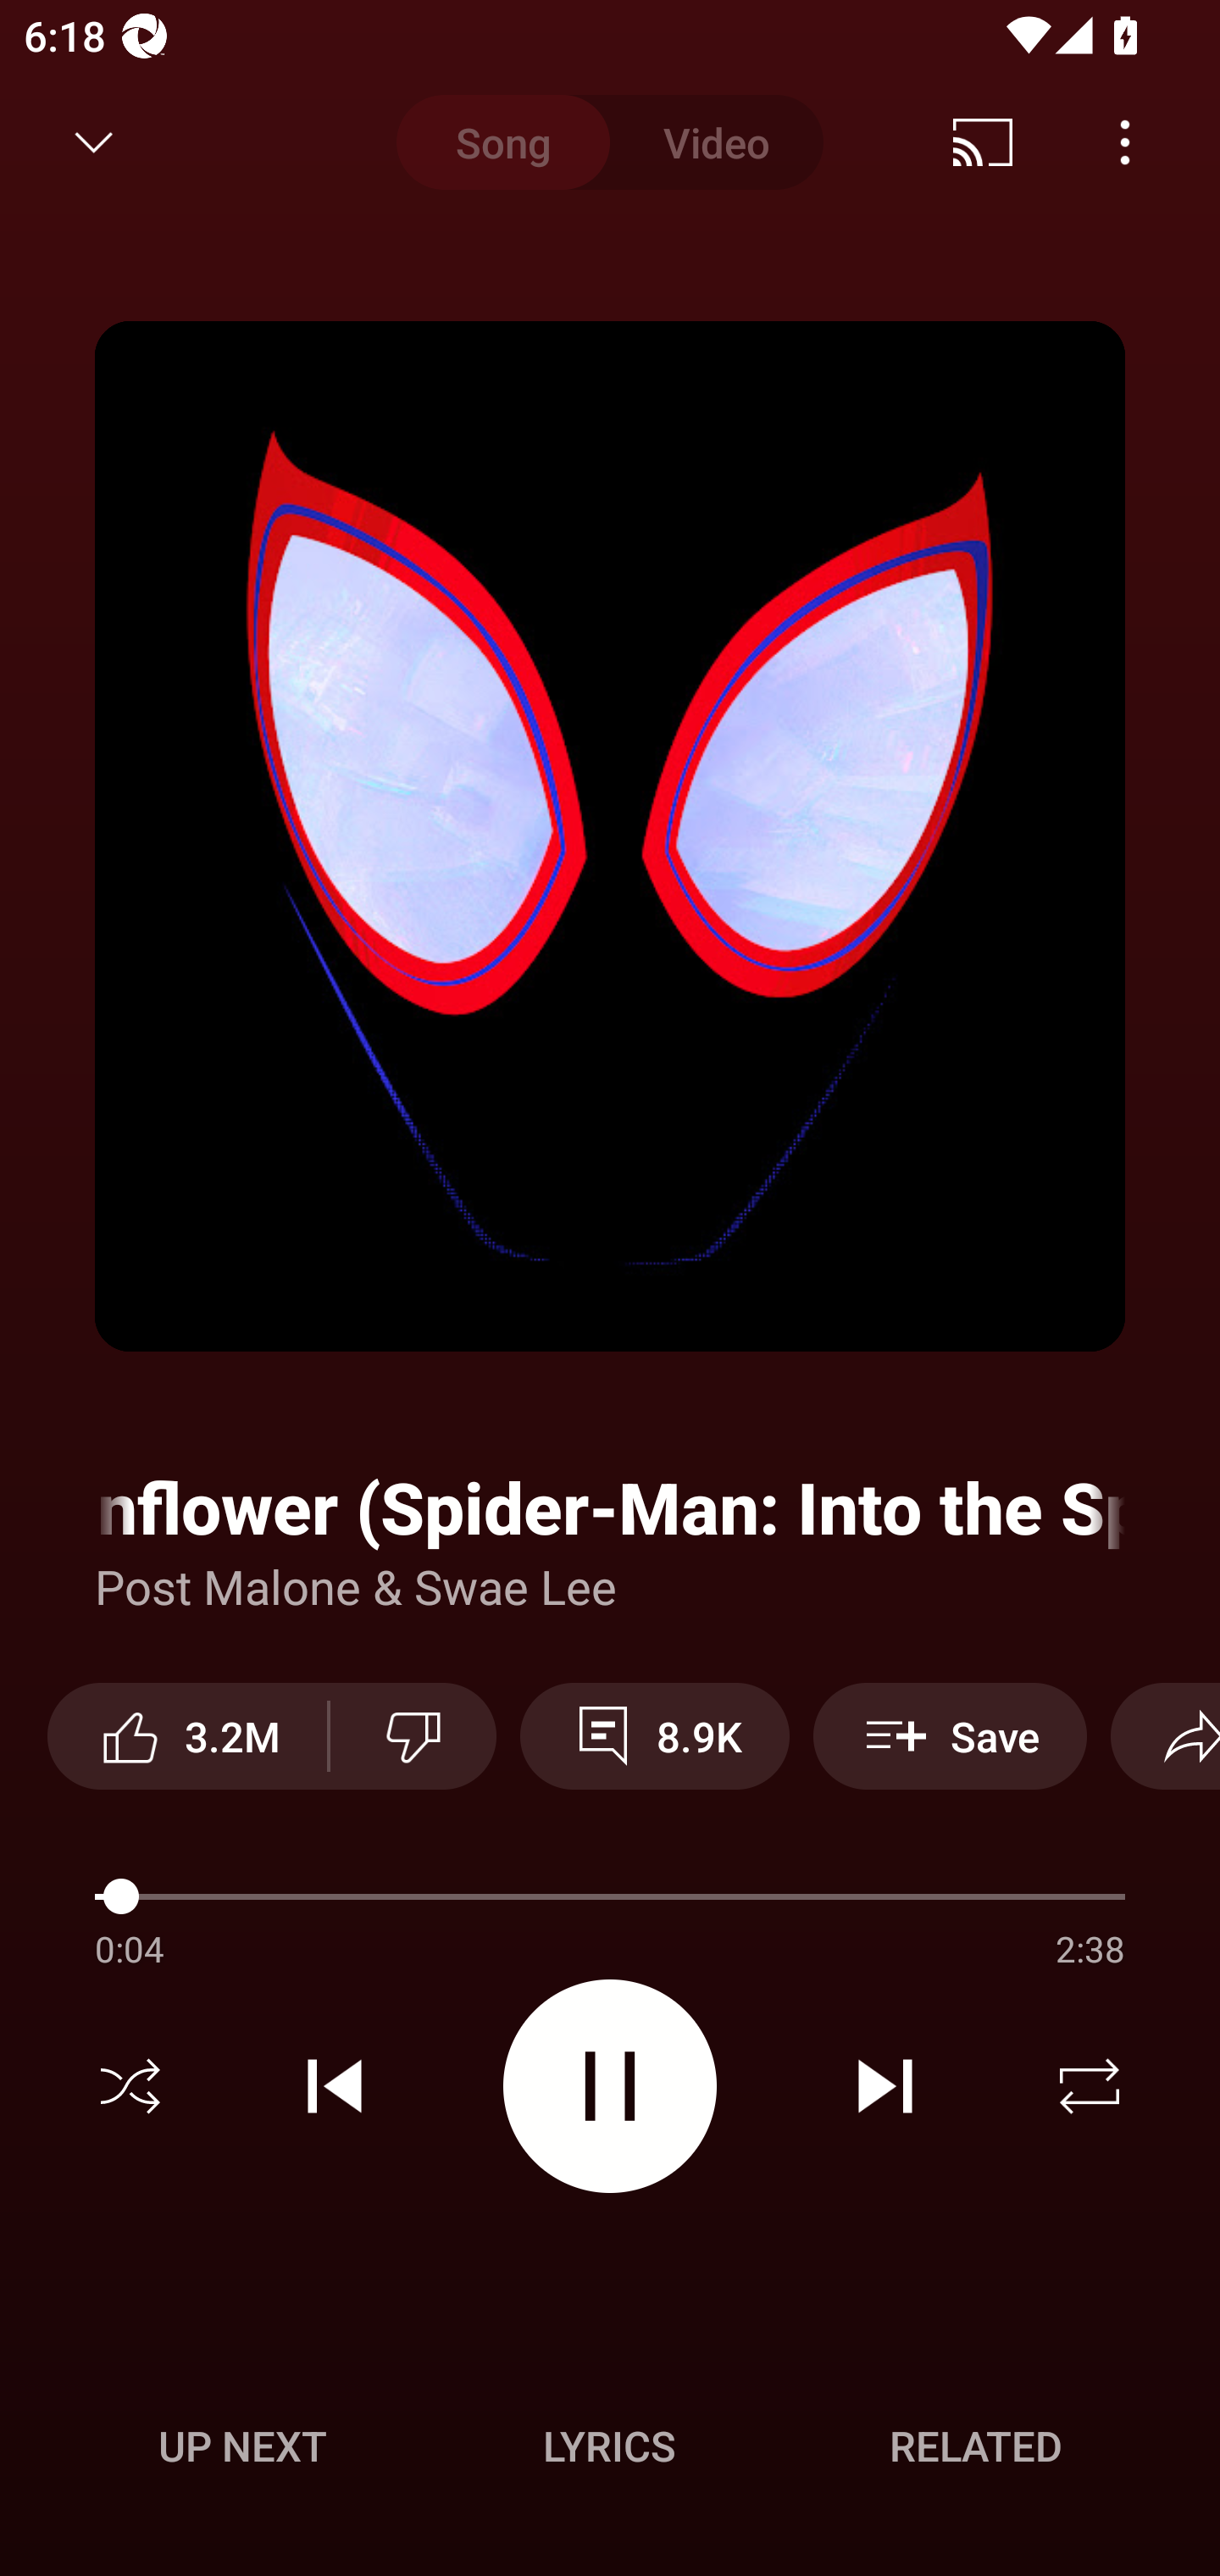 Image resolution: width=1220 pixels, height=2576 pixels. Describe the element at coordinates (610, 2085) in the screenshot. I see `Pause video` at that location.